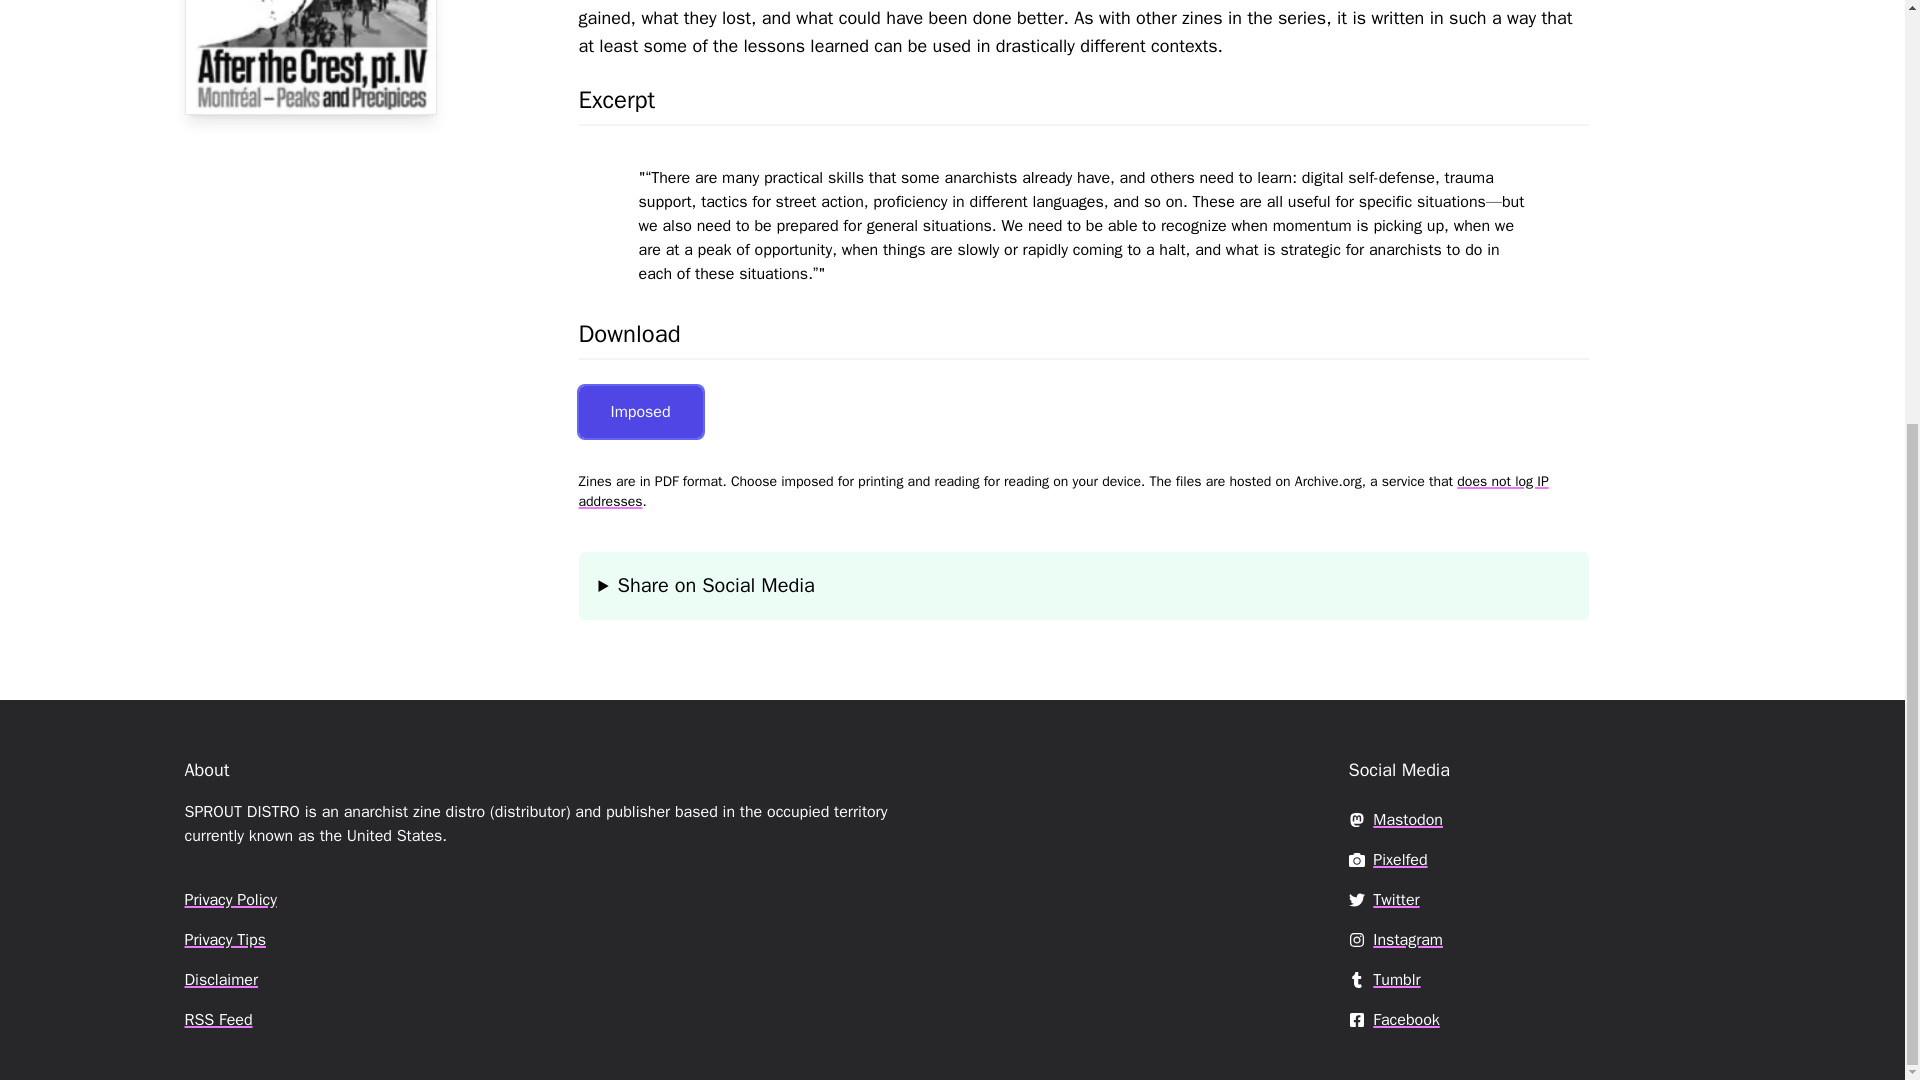 The image size is (1920, 1080). I want to click on Facebook, so click(1392, 1020).